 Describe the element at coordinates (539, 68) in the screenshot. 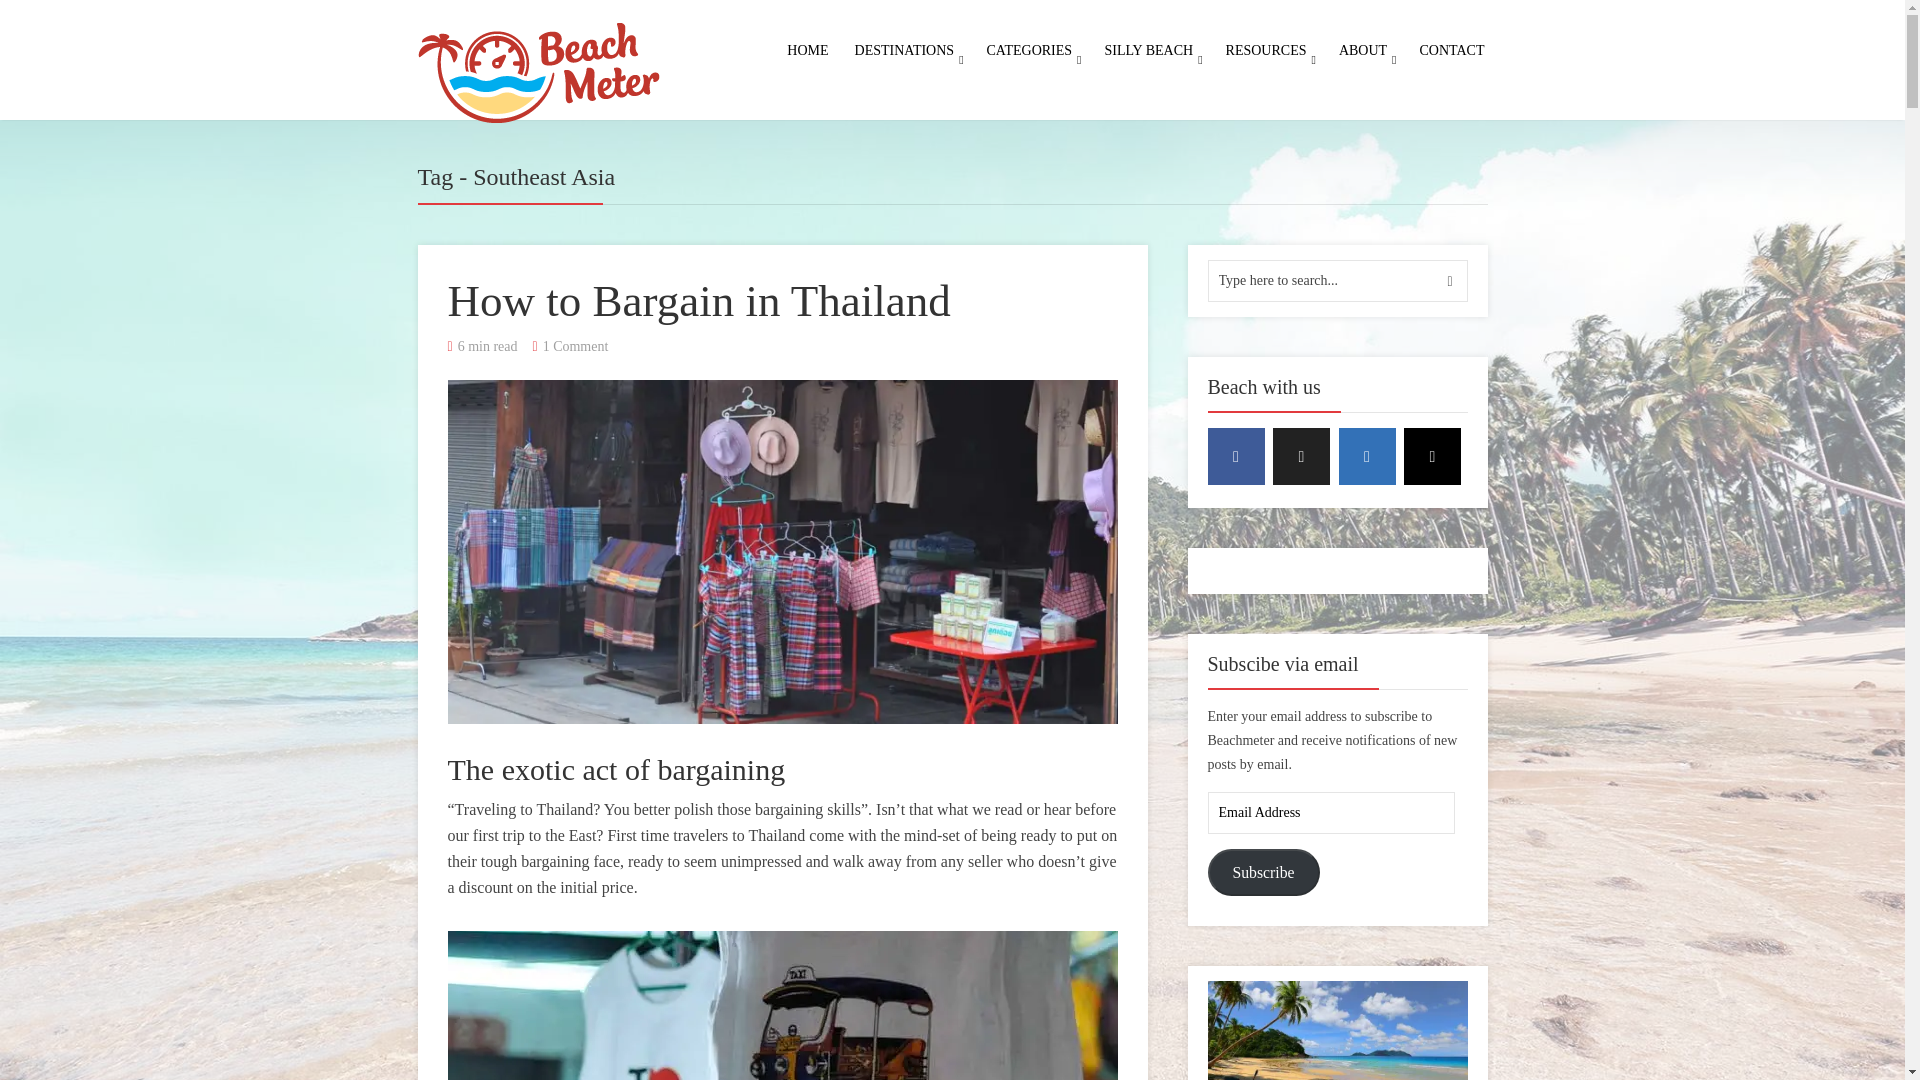

I see `Beachmeter` at that location.